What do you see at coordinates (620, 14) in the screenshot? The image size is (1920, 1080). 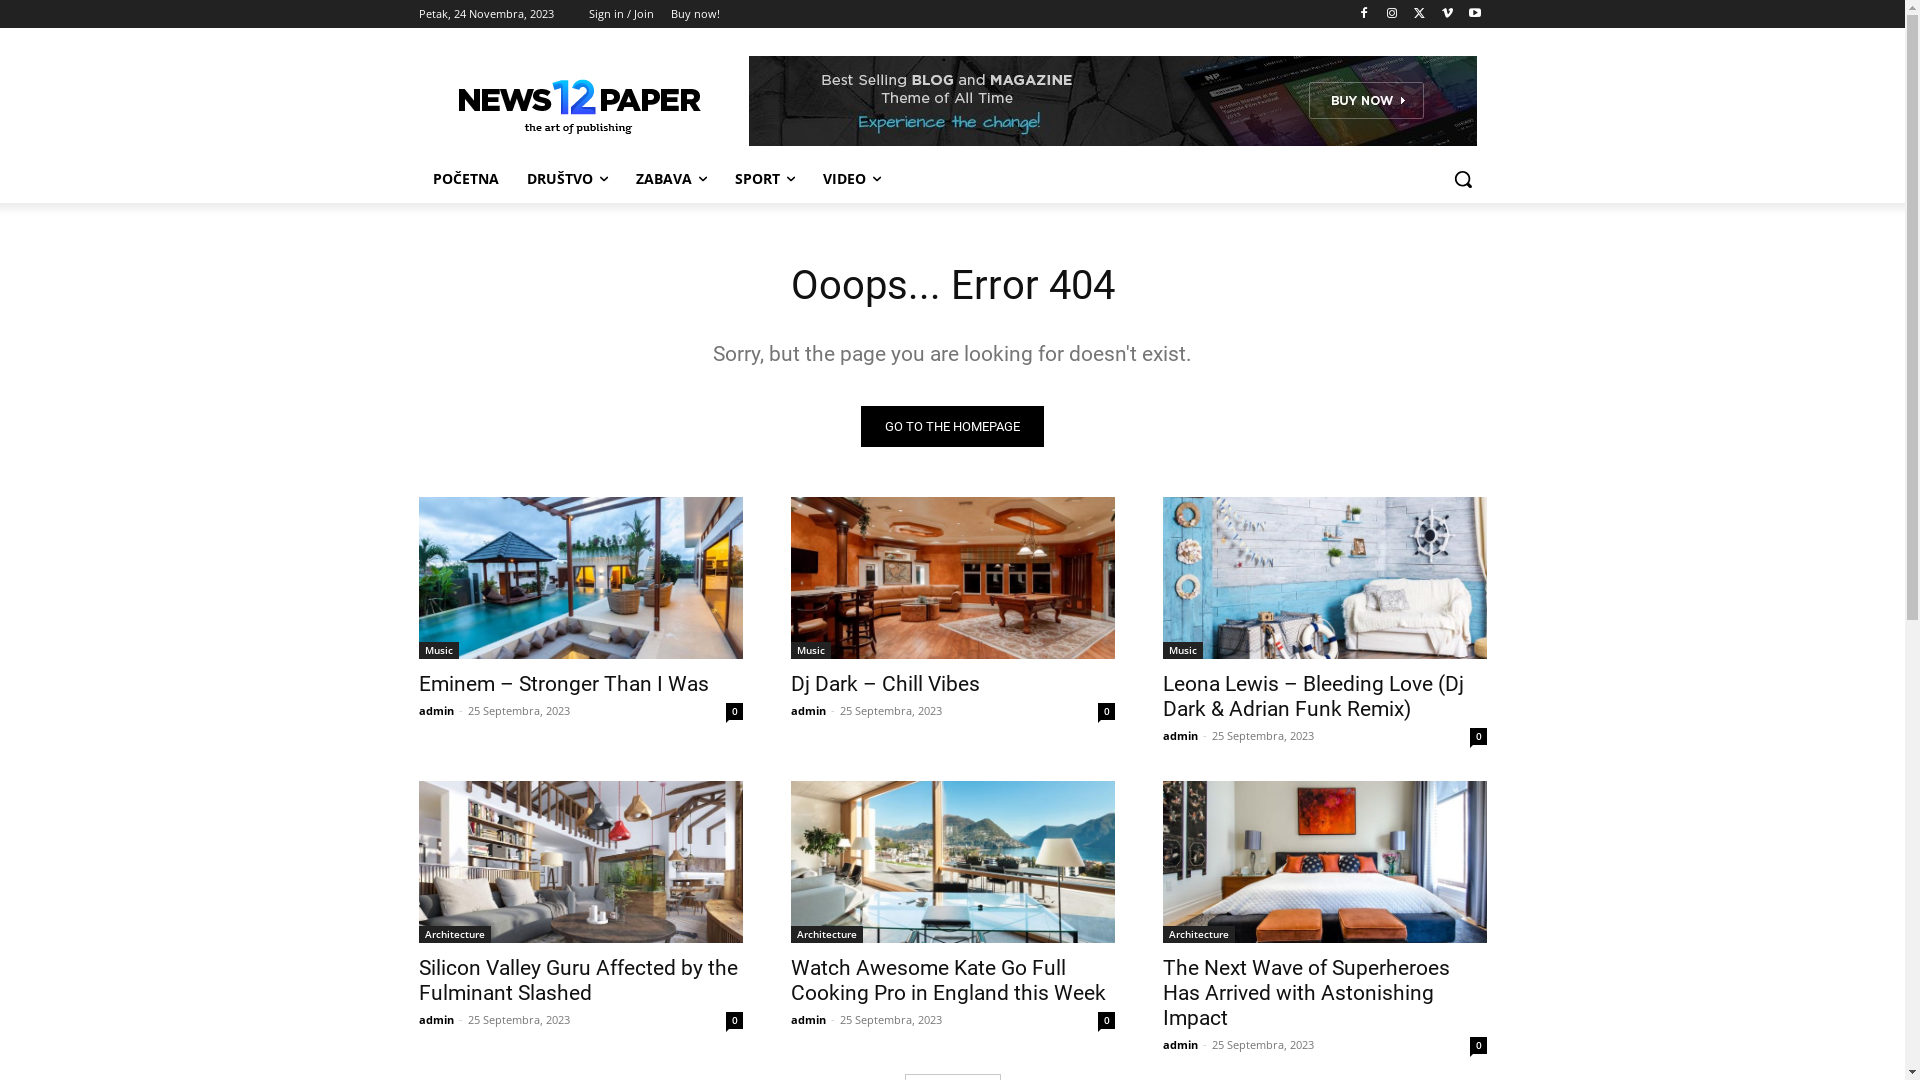 I see `Sign in / Join` at bounding box center [620, 14].